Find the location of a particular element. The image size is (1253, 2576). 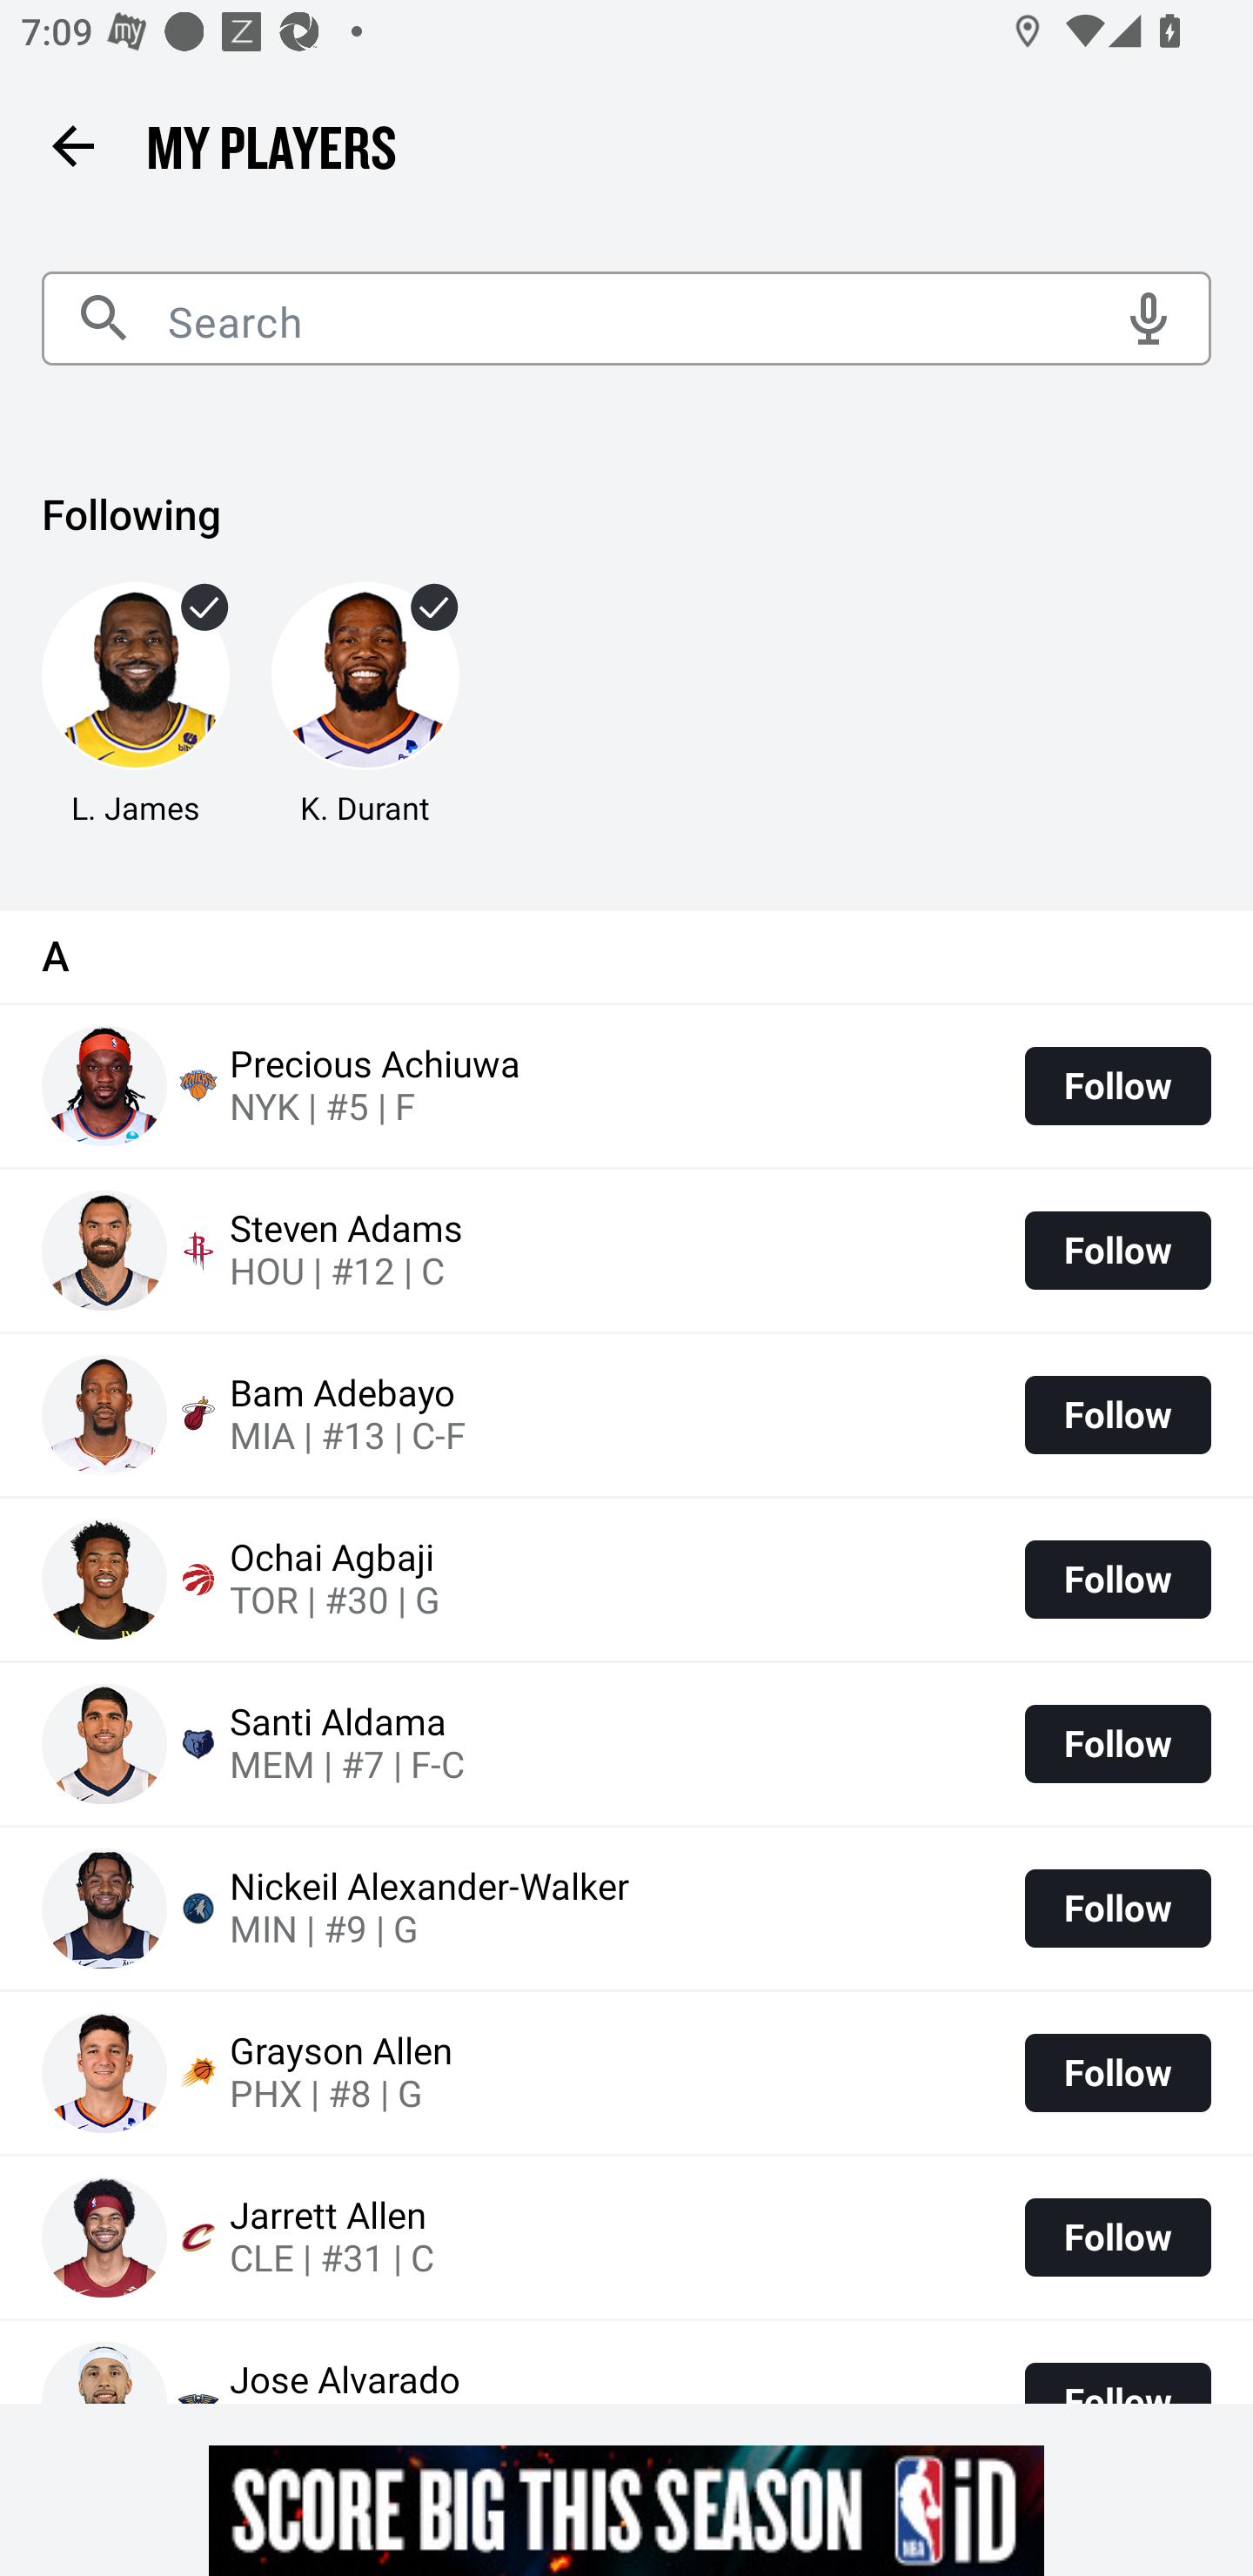

Follow is located at coordinates (1117, 1580).